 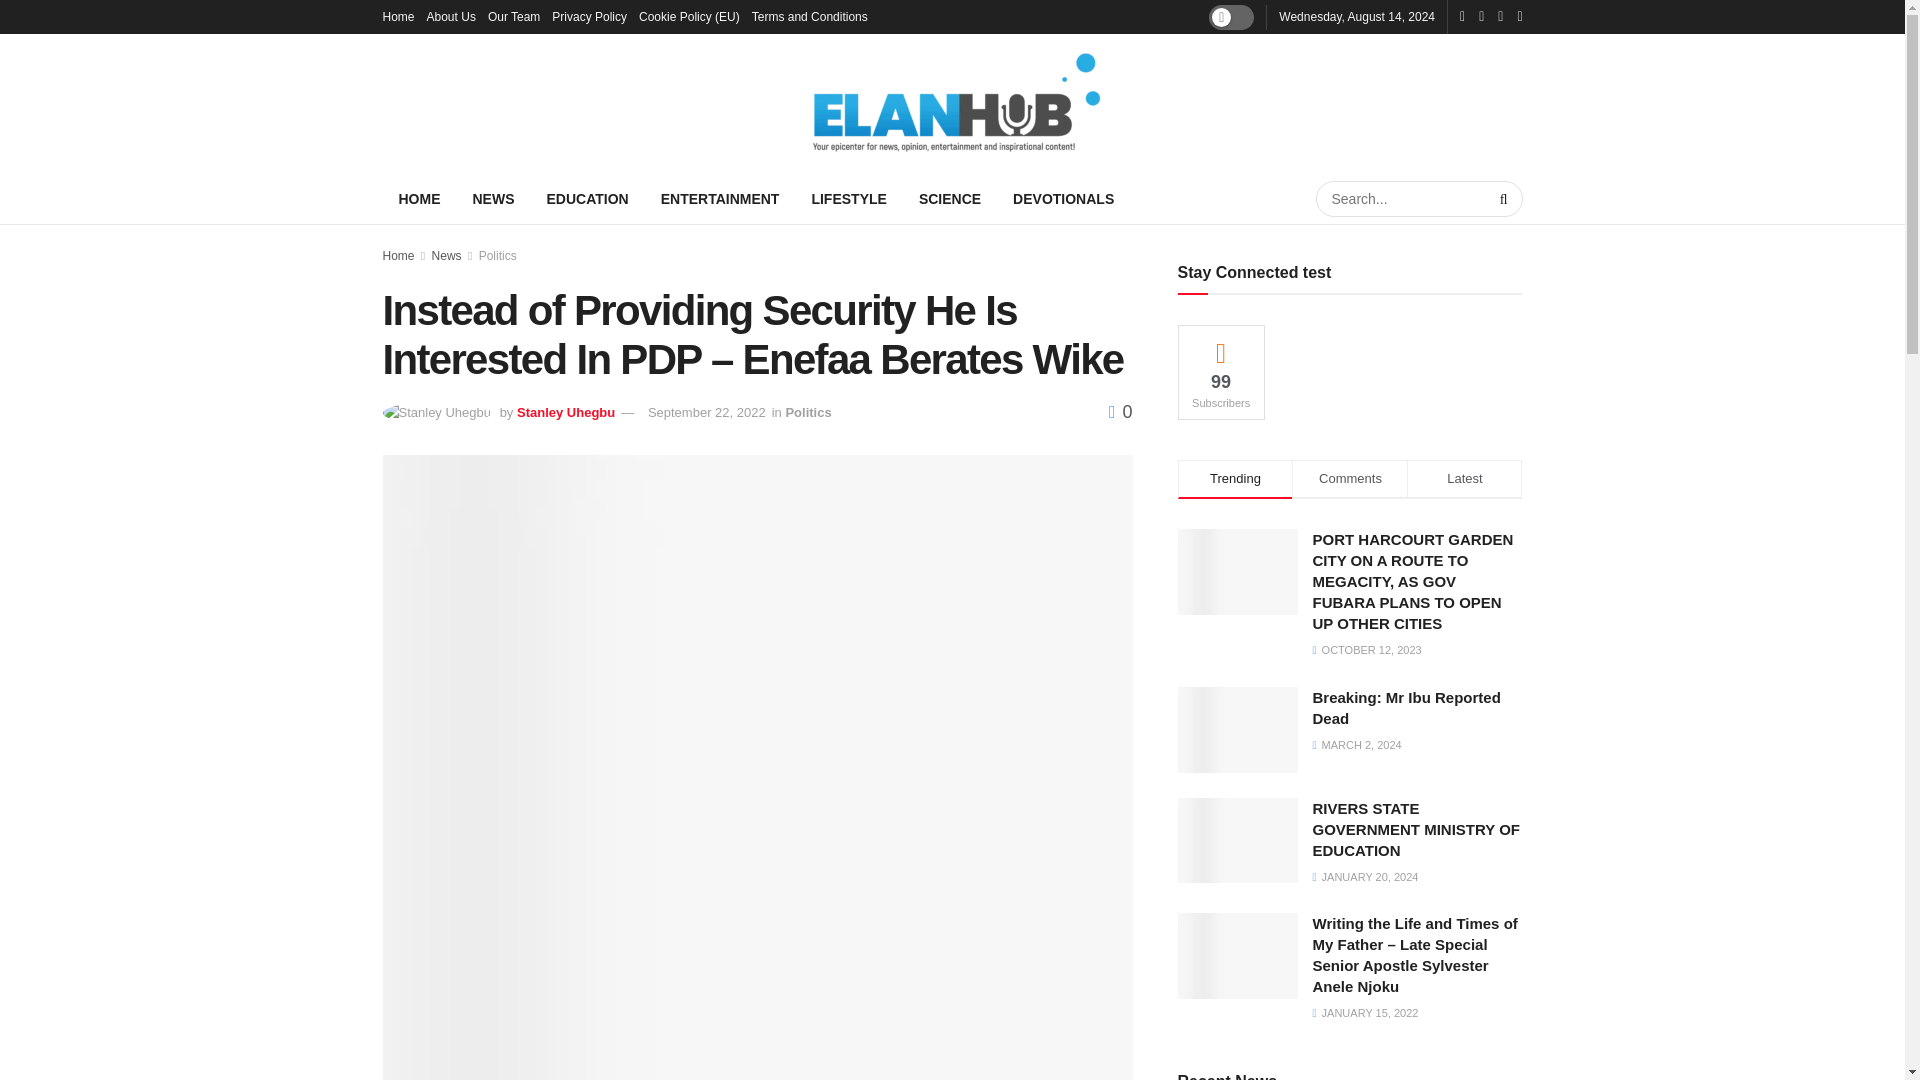 I want to click on Home, so click(x=398, y=16).